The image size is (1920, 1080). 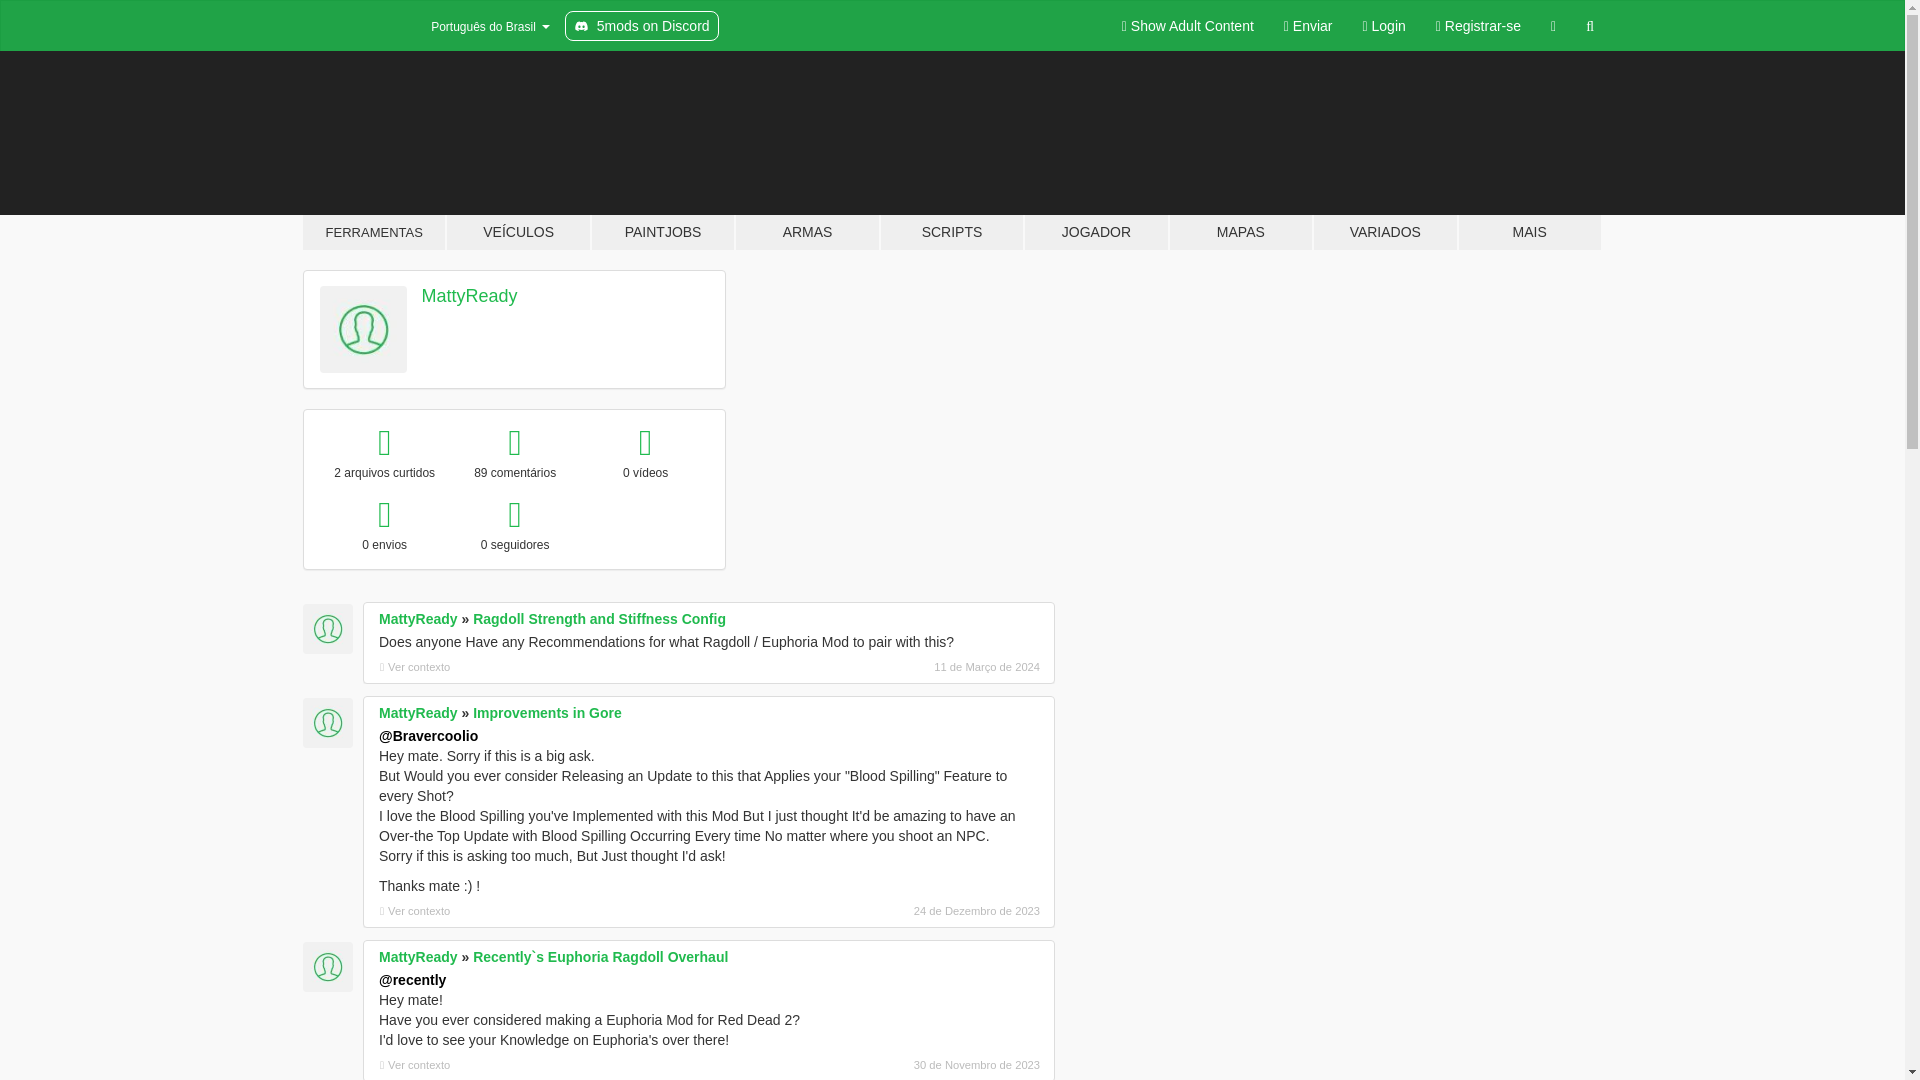 I want to click on Login, so click(x=1384, y=26).